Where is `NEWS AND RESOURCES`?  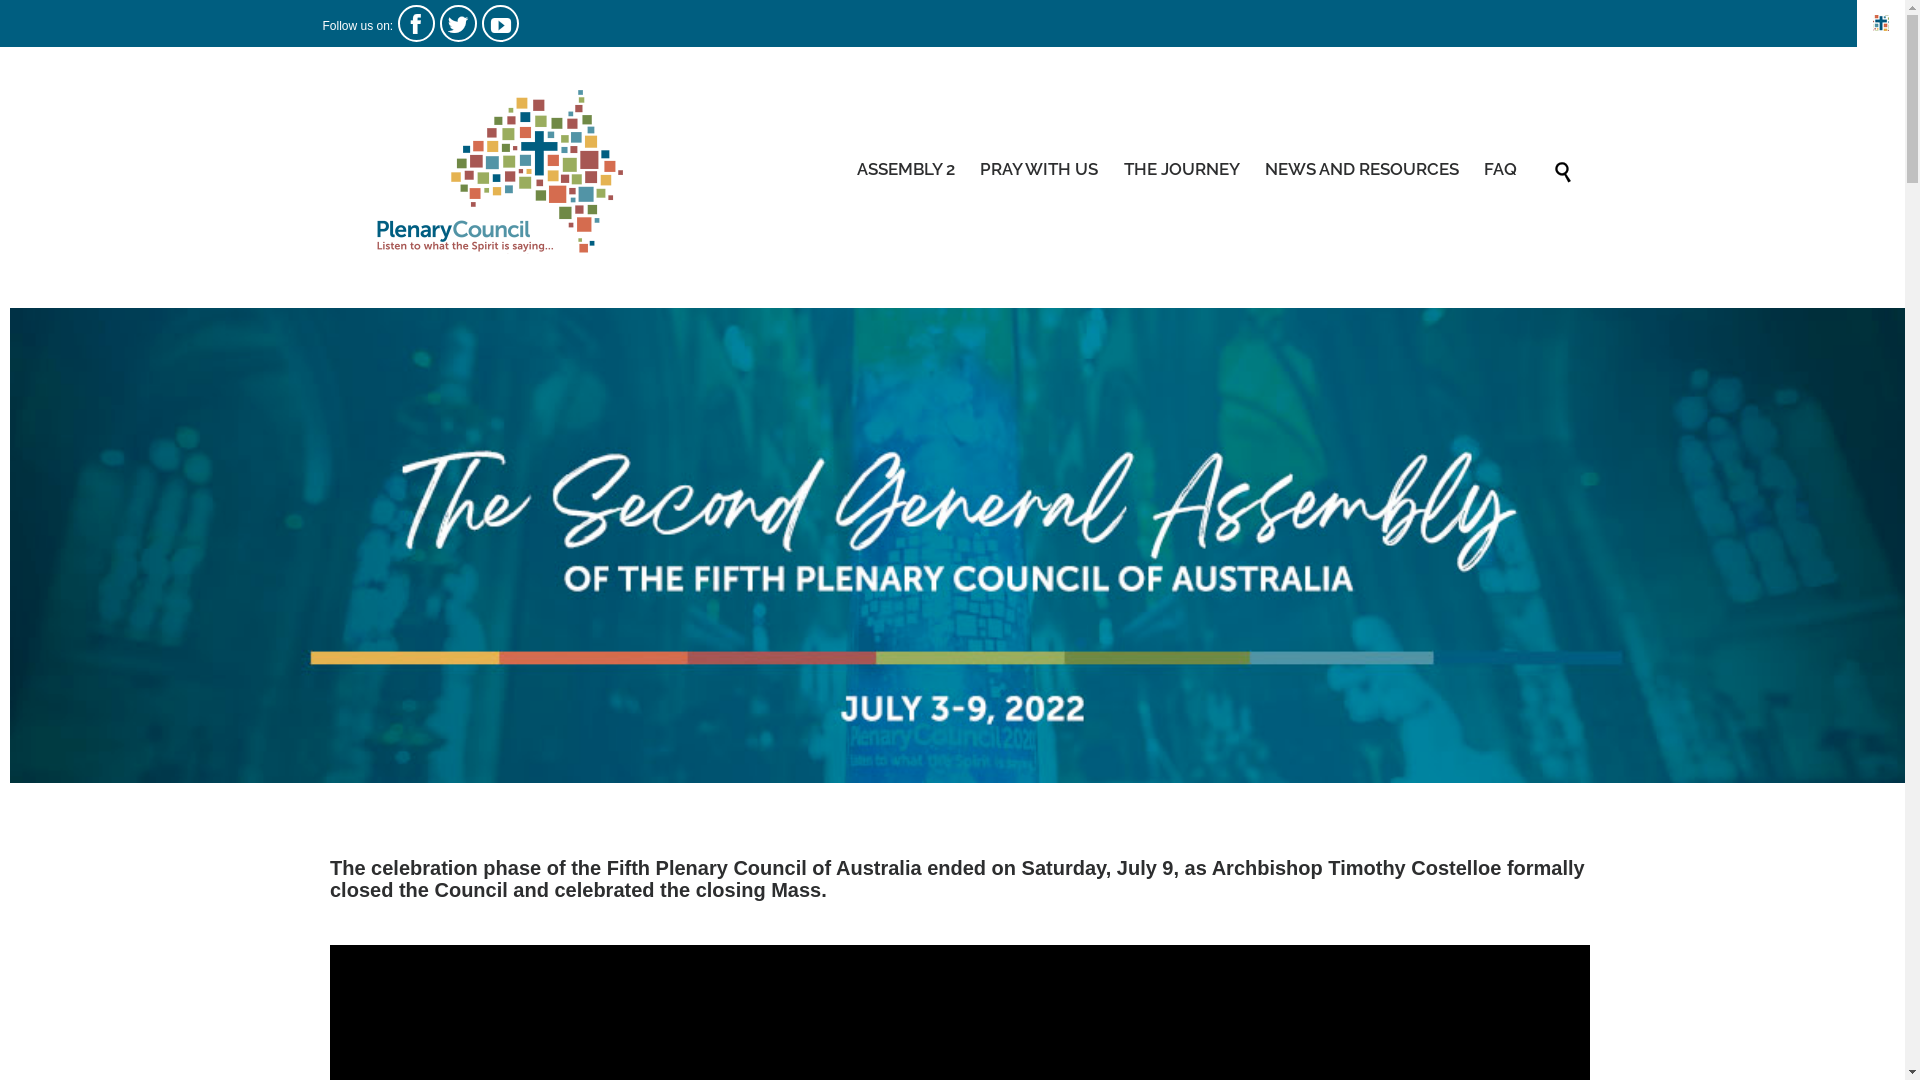 NEWS AND RESOURCES is located at coordinates (1362, 170).